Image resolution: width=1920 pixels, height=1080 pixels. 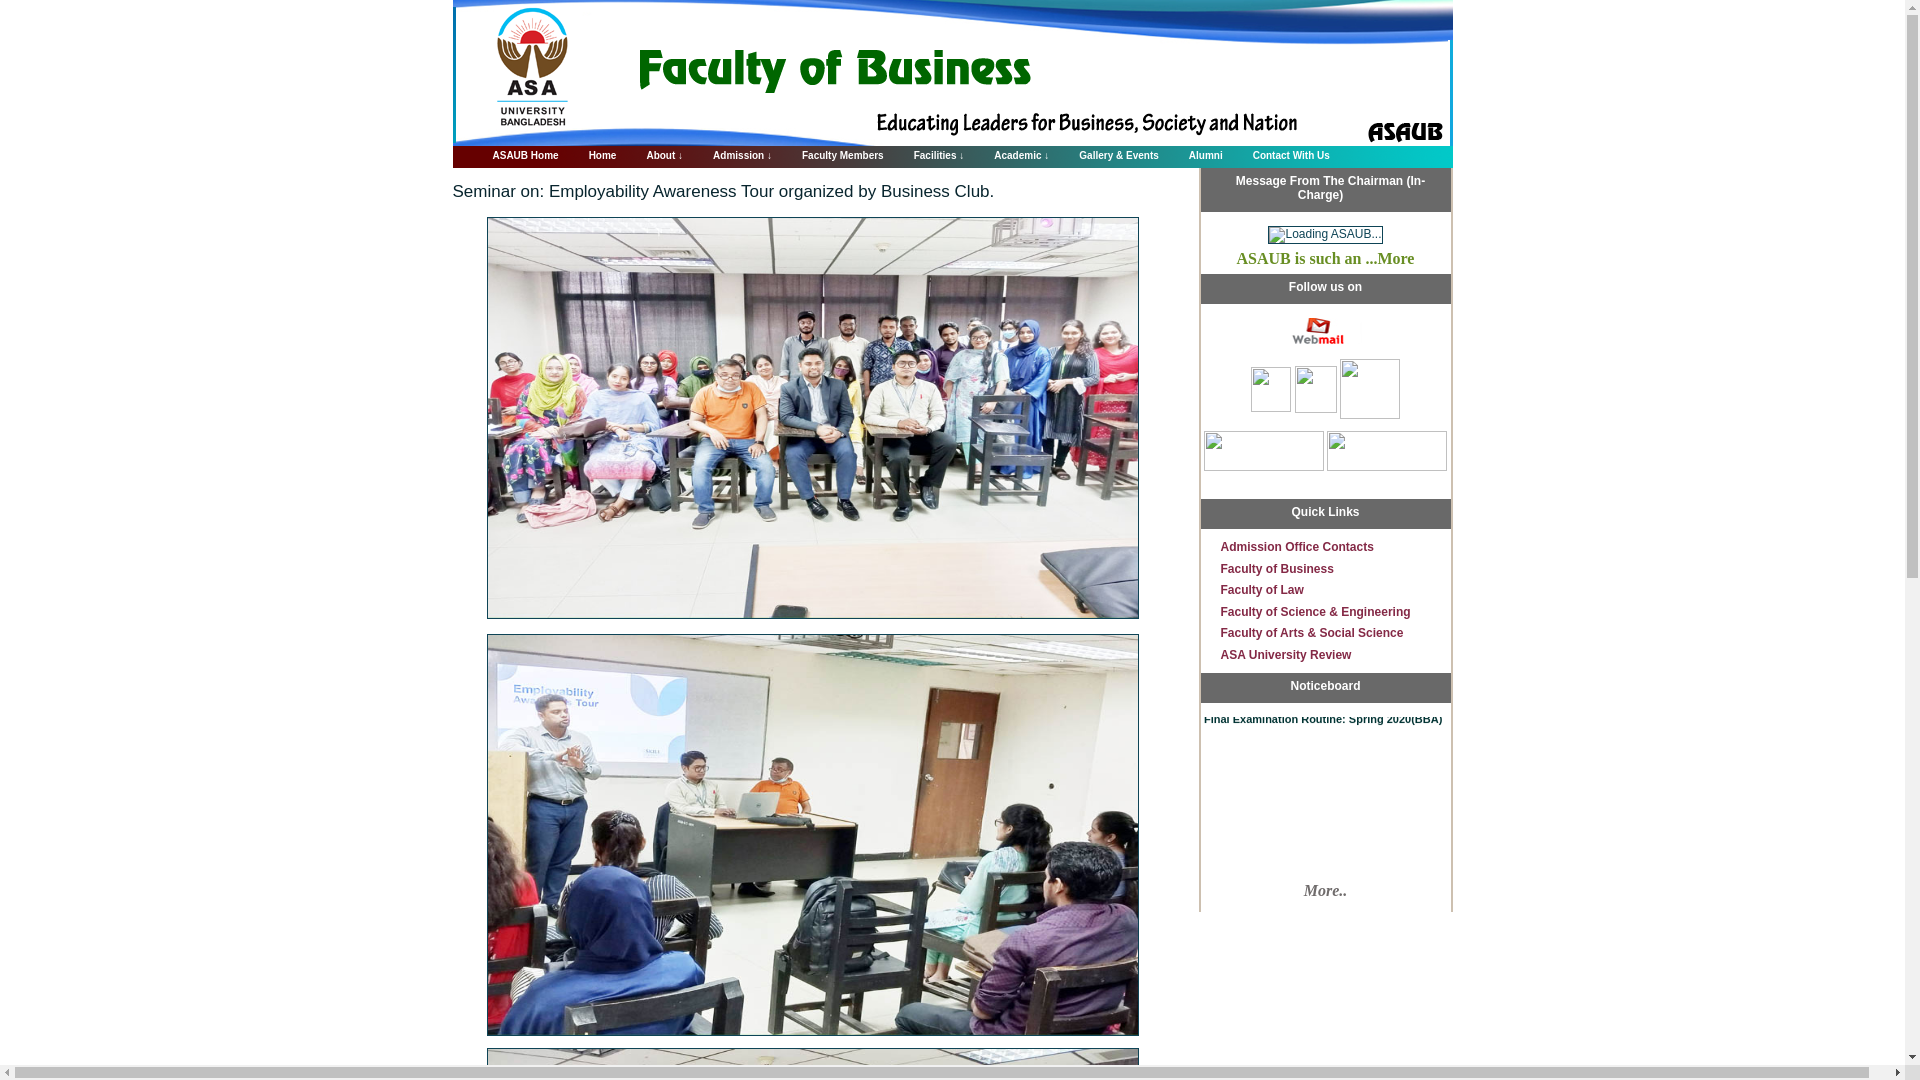 What do you see at coordinates (1323, 716) in the screenshot?
I see `Final Examination Routine: Spring 2020(BBA)  ` at bounding box center [1323, 716].